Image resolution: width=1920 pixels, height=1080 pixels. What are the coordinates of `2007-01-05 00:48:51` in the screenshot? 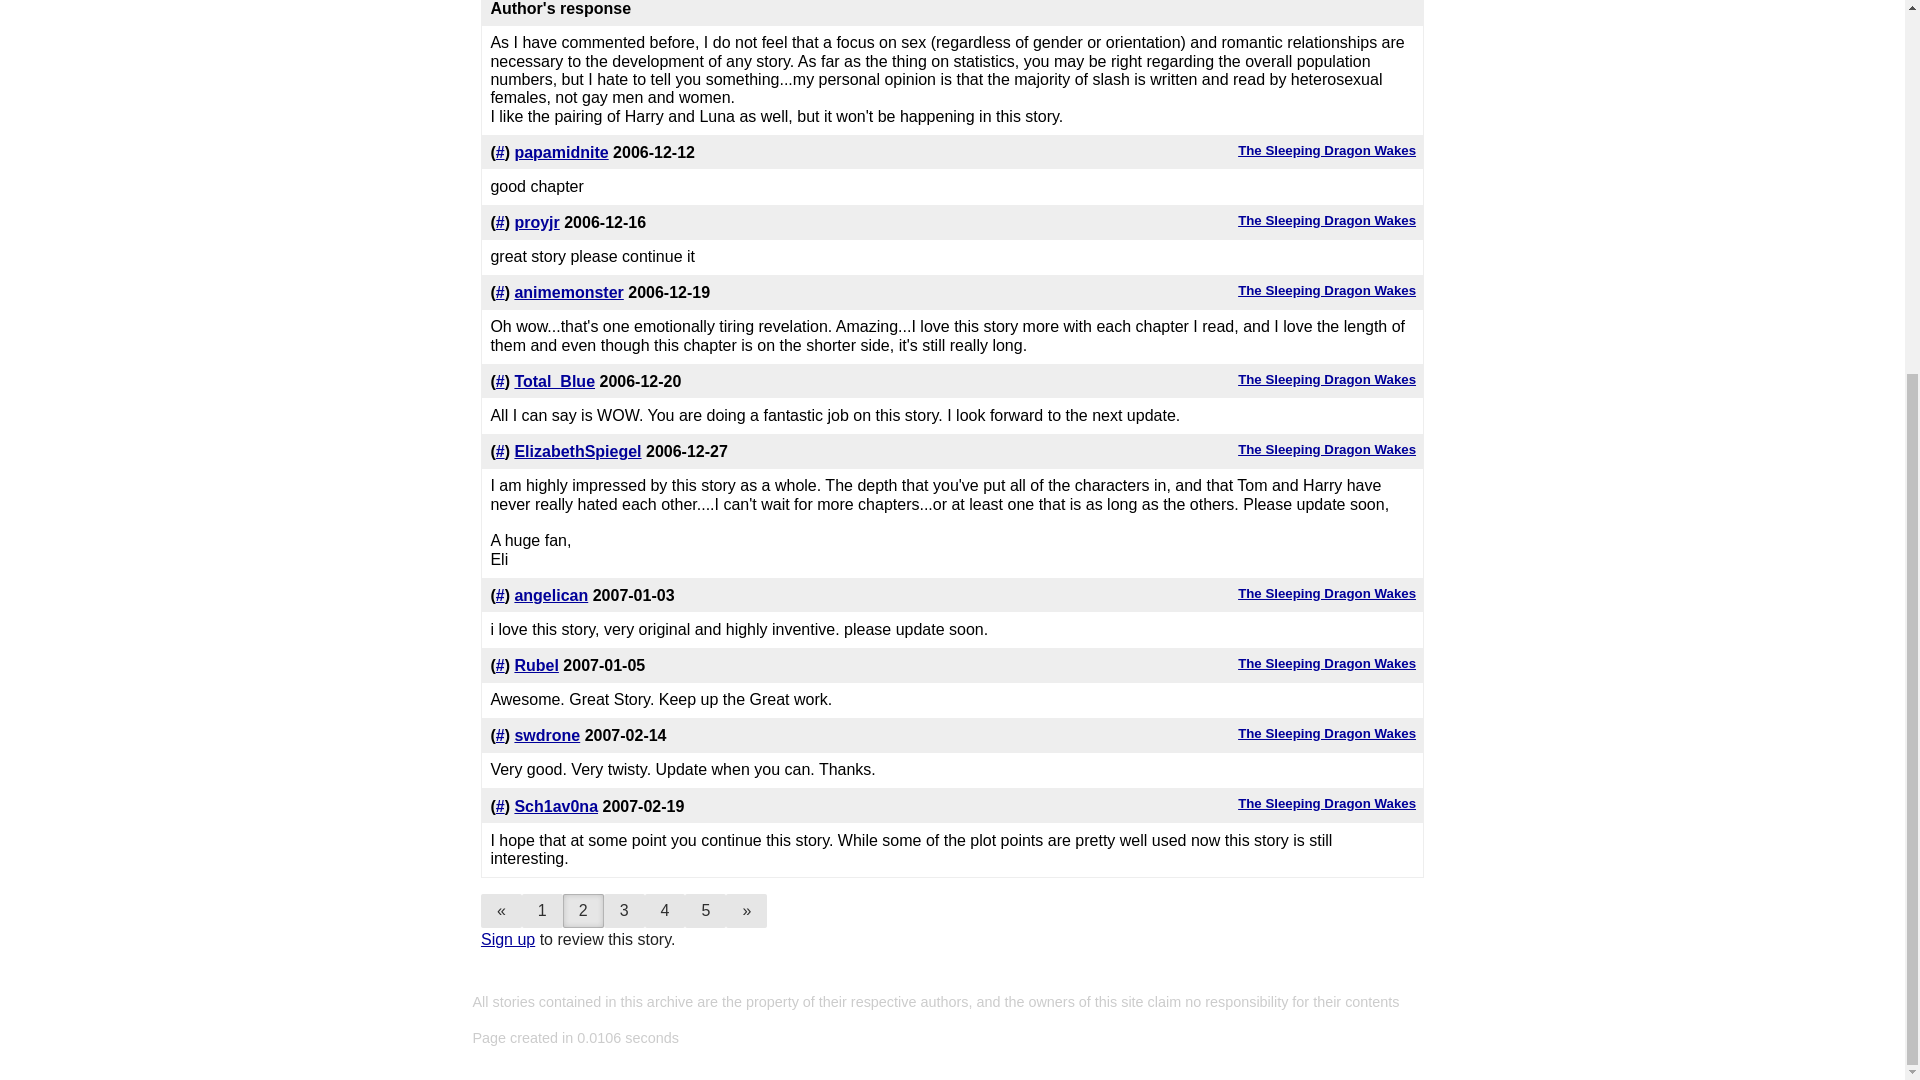 It's located at (604, 664).